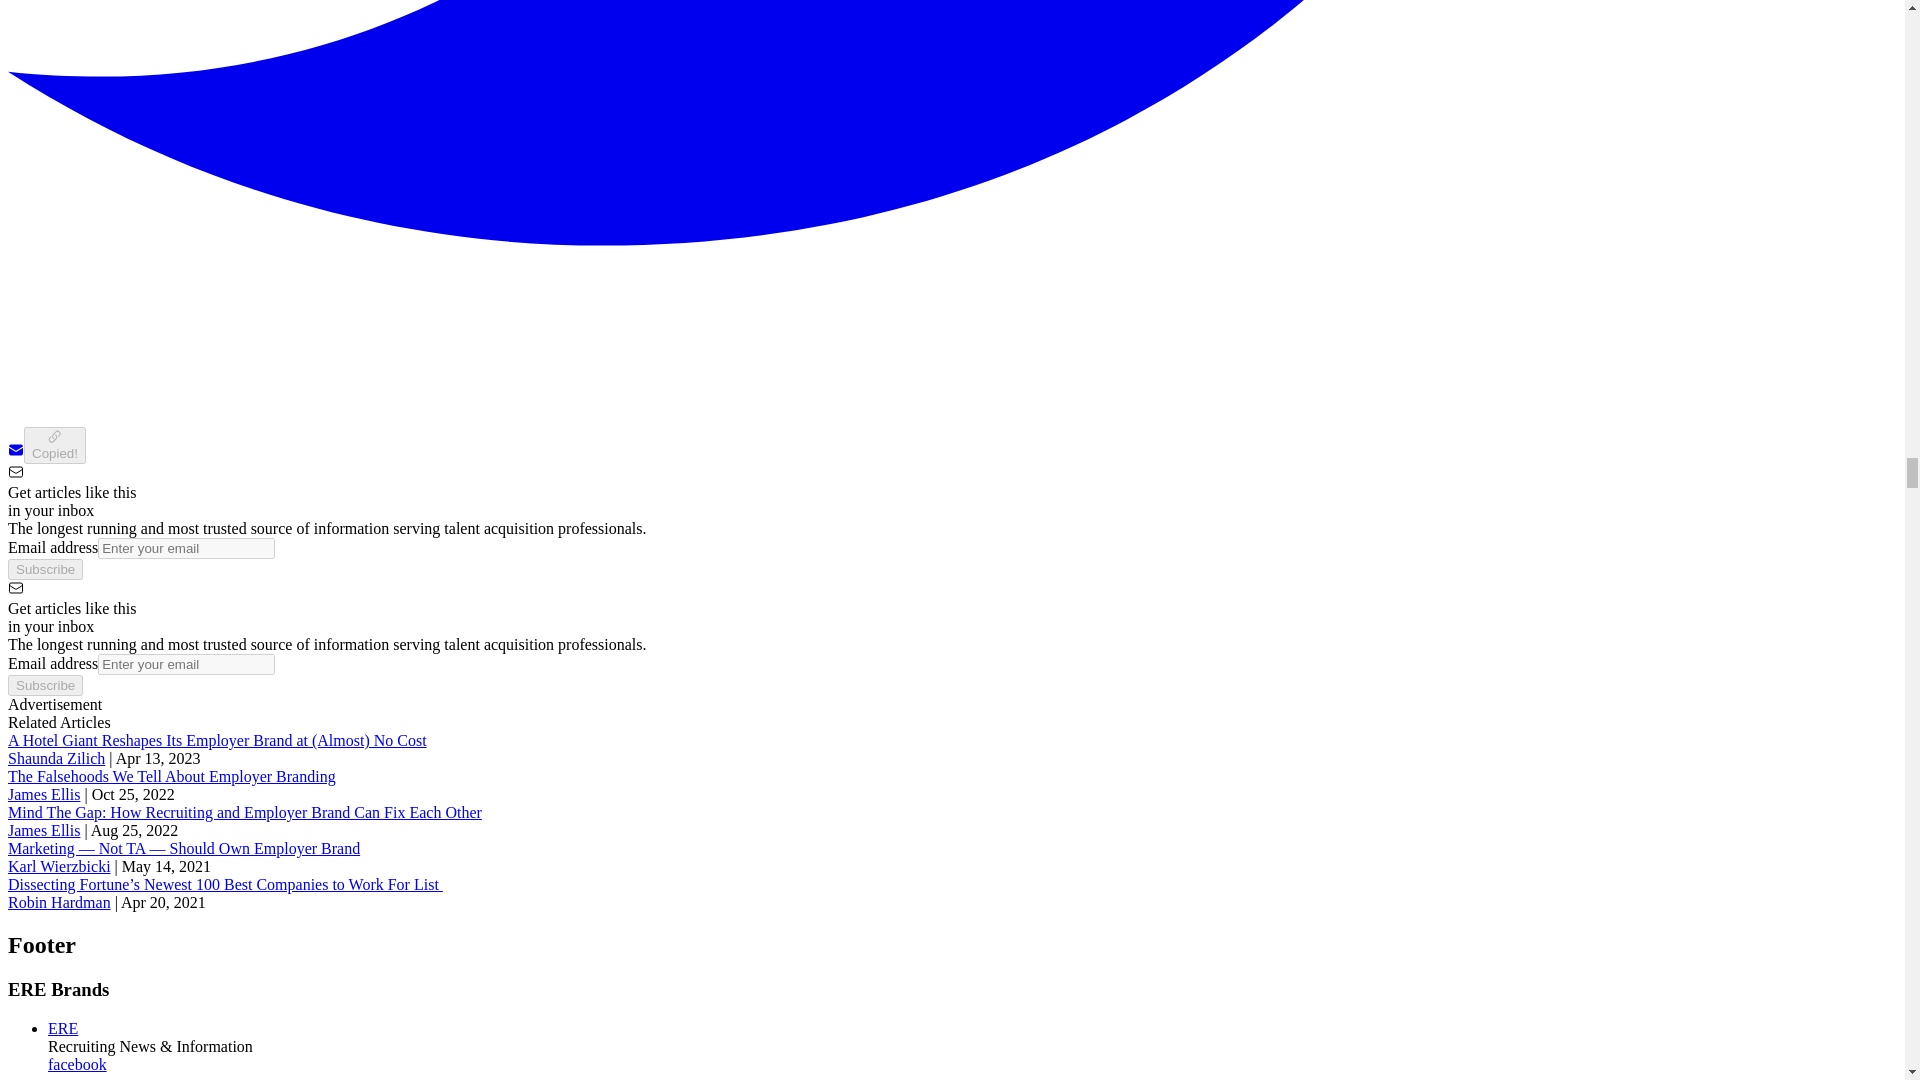 This screenshot has width=1920, height=1080. What do you see at coordinates (44, 569) in the screenshot?
I see `Subscribe` at bounding box center [44, 569].